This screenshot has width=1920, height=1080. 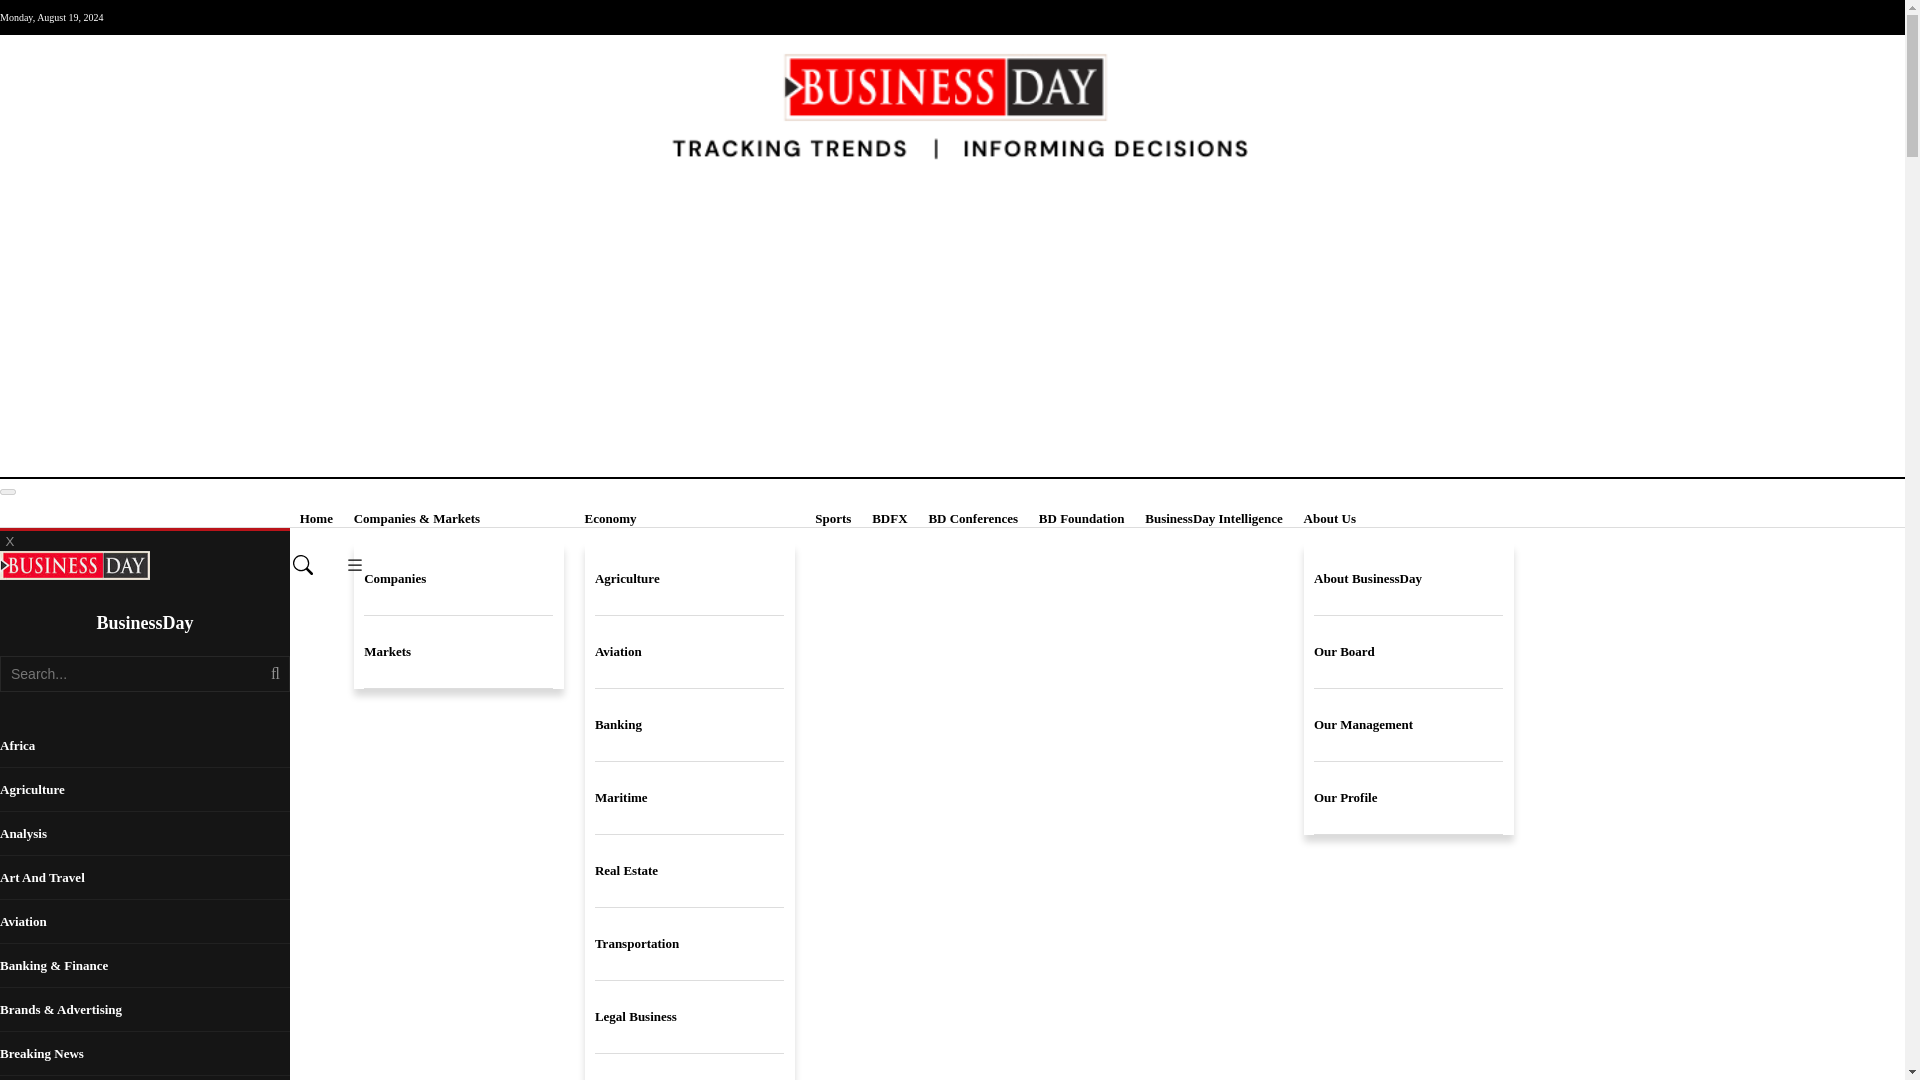 What do you see at coordinates (689, 652) in the screenshot?
I see `Aviation` at bounding box center [689, 652].